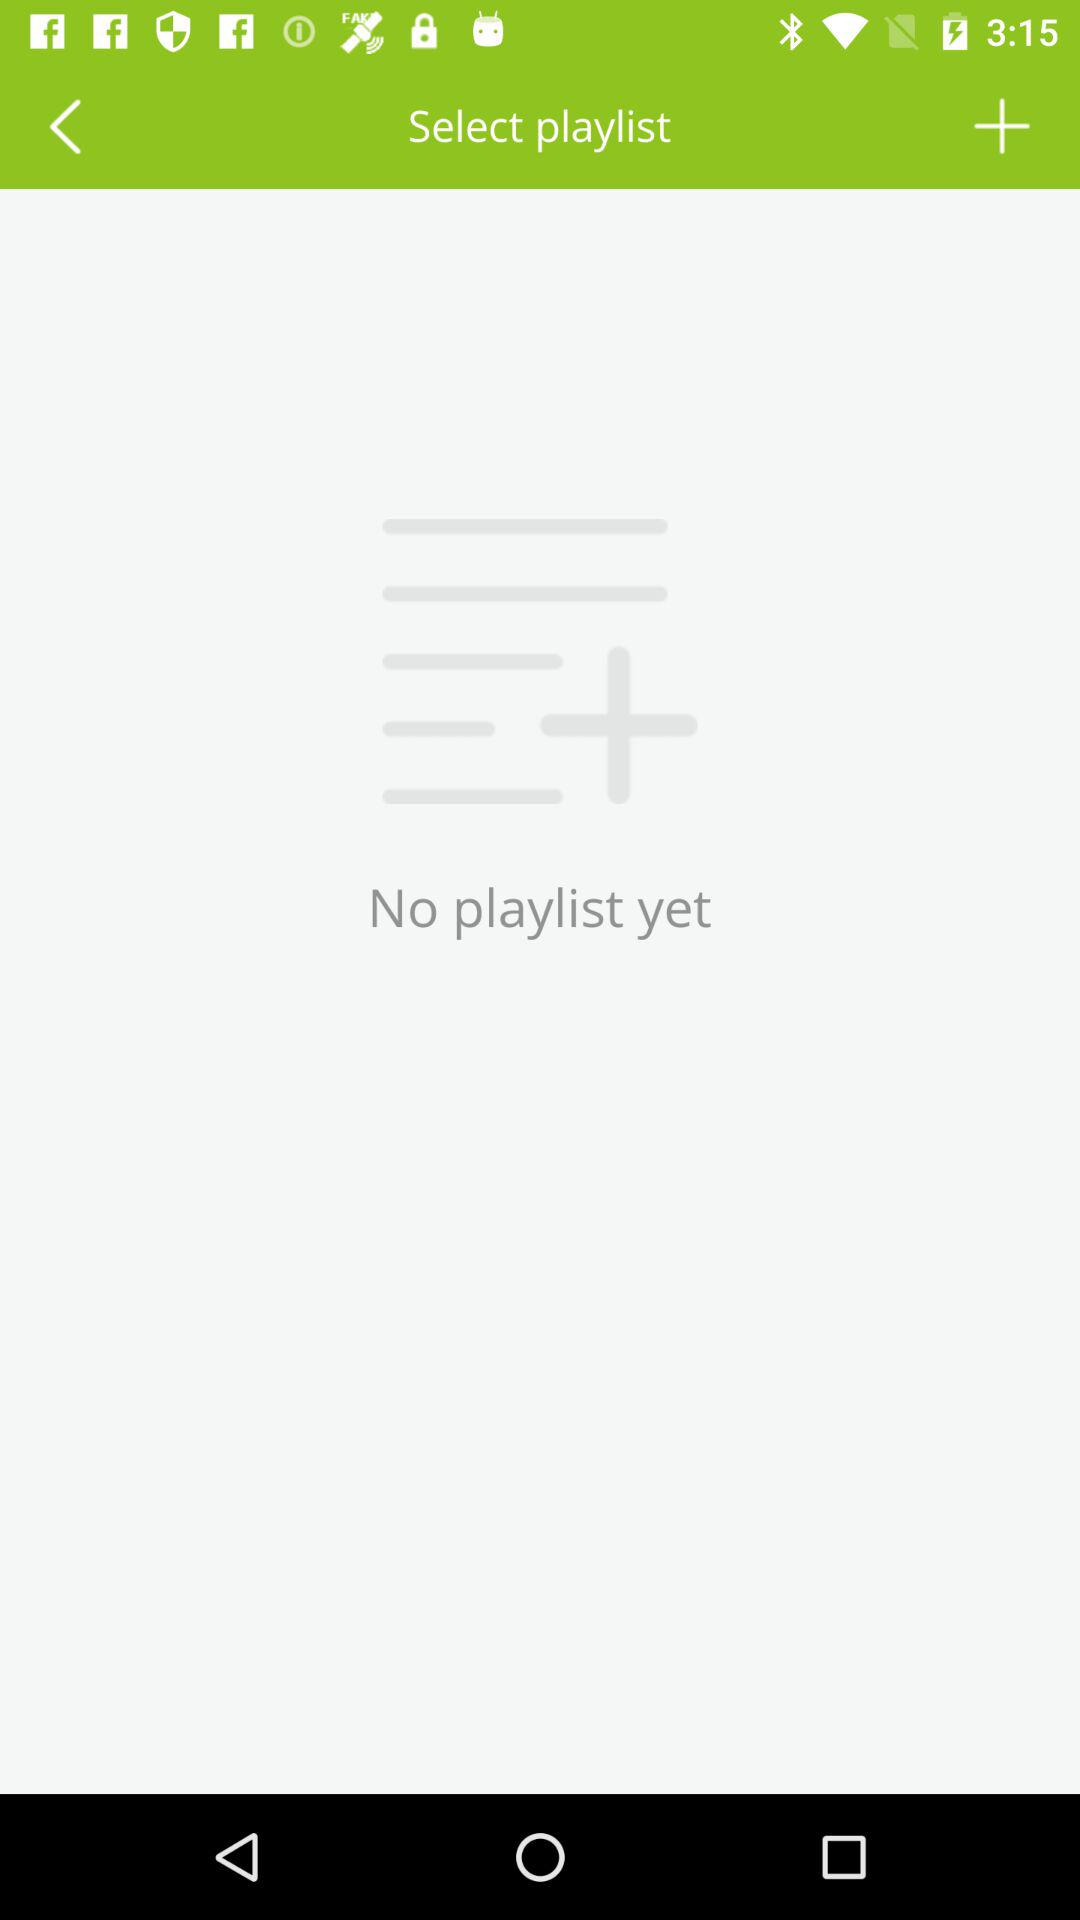  I want to click on go back, so click(64, 126).